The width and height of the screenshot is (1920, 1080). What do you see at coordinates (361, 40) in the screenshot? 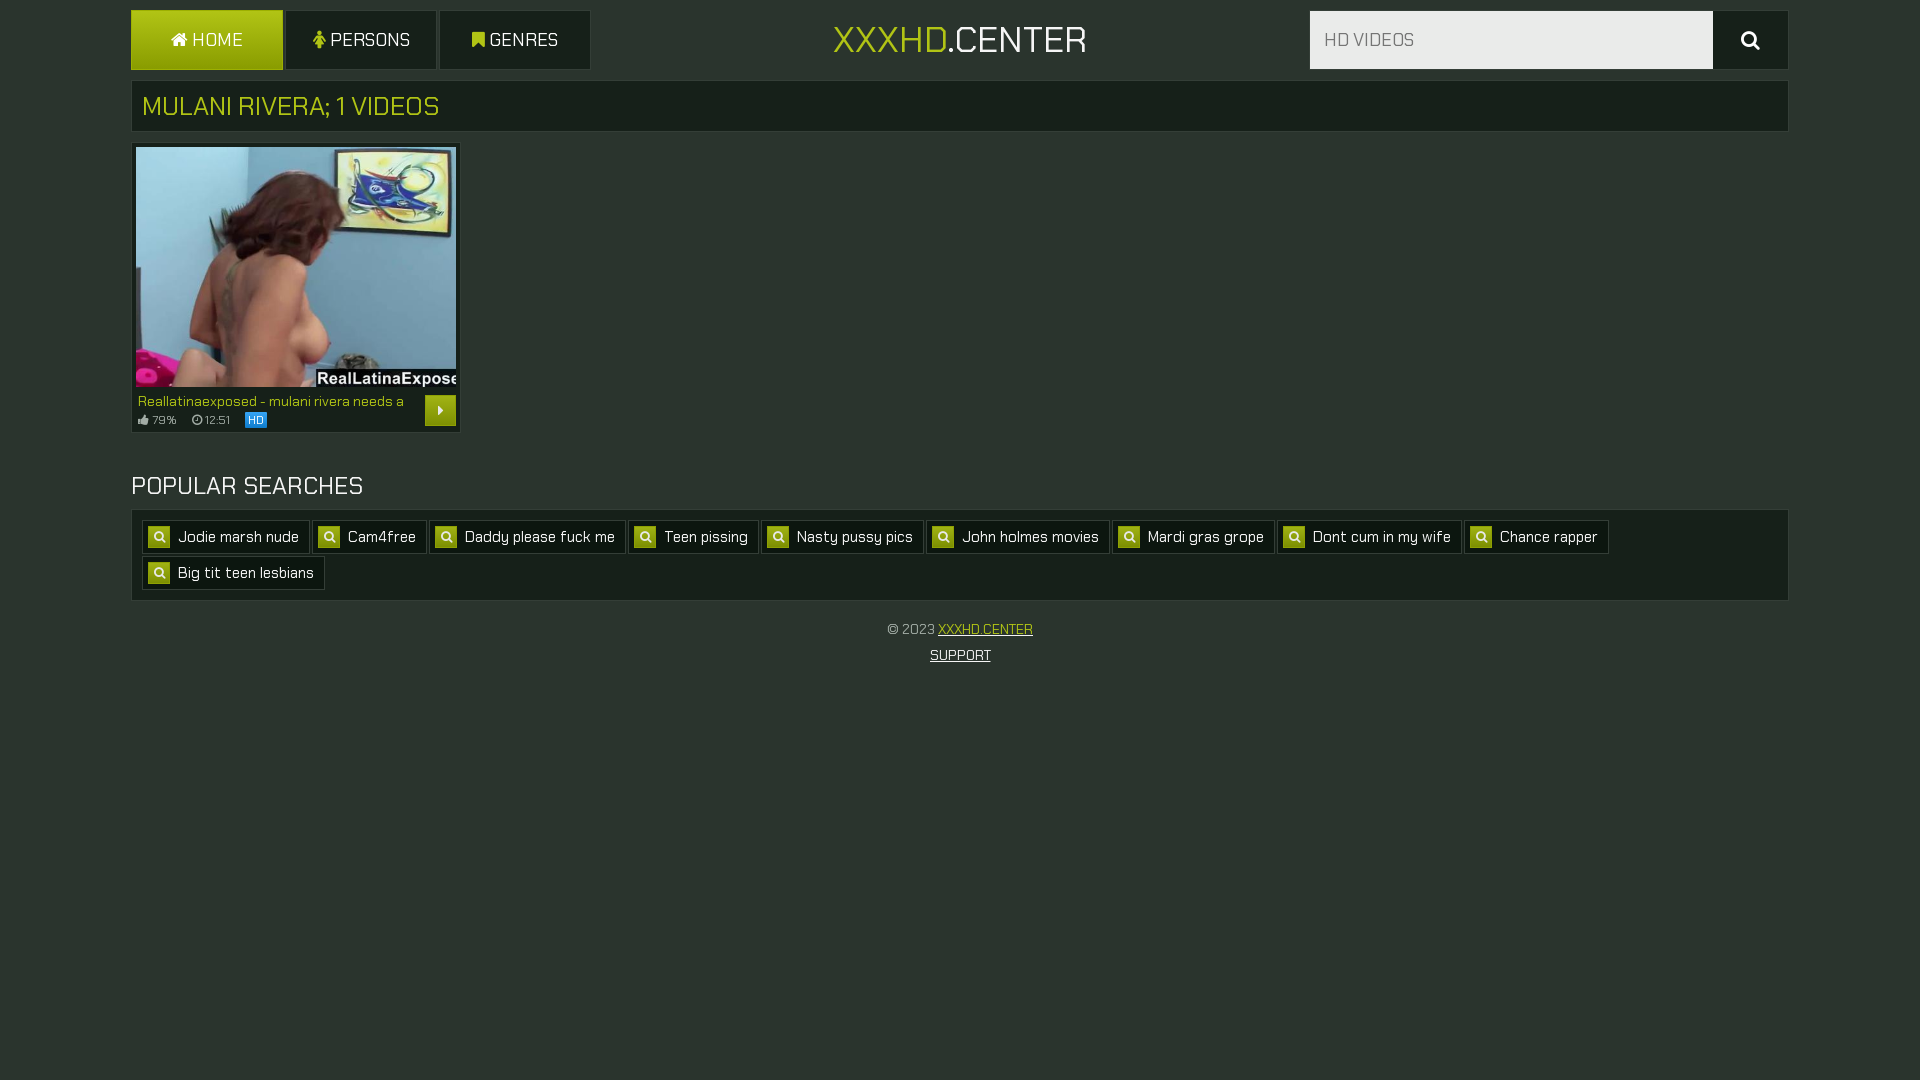
I see `PERSONS` at bounding box center [361, 40].